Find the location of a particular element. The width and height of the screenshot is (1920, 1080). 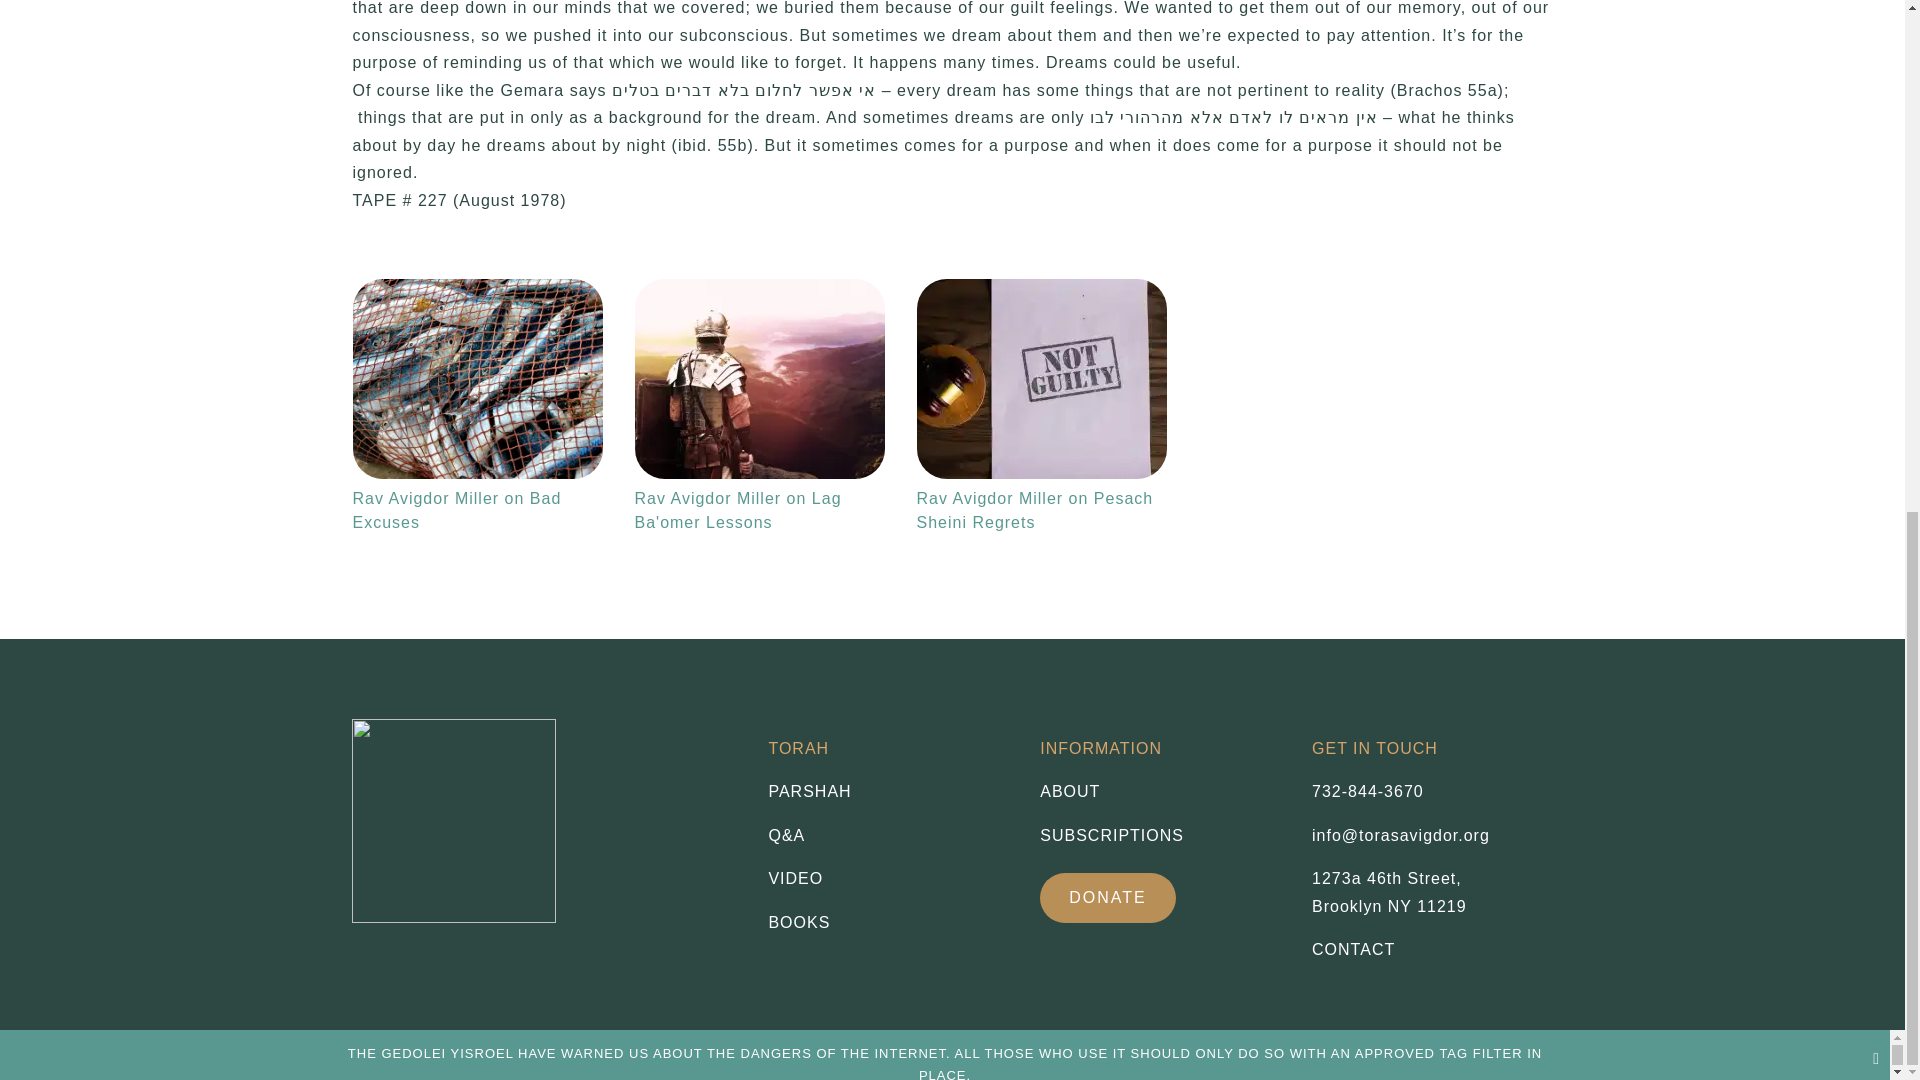

SUBSCRIPTIONS is located at coordinates (1160, 835).